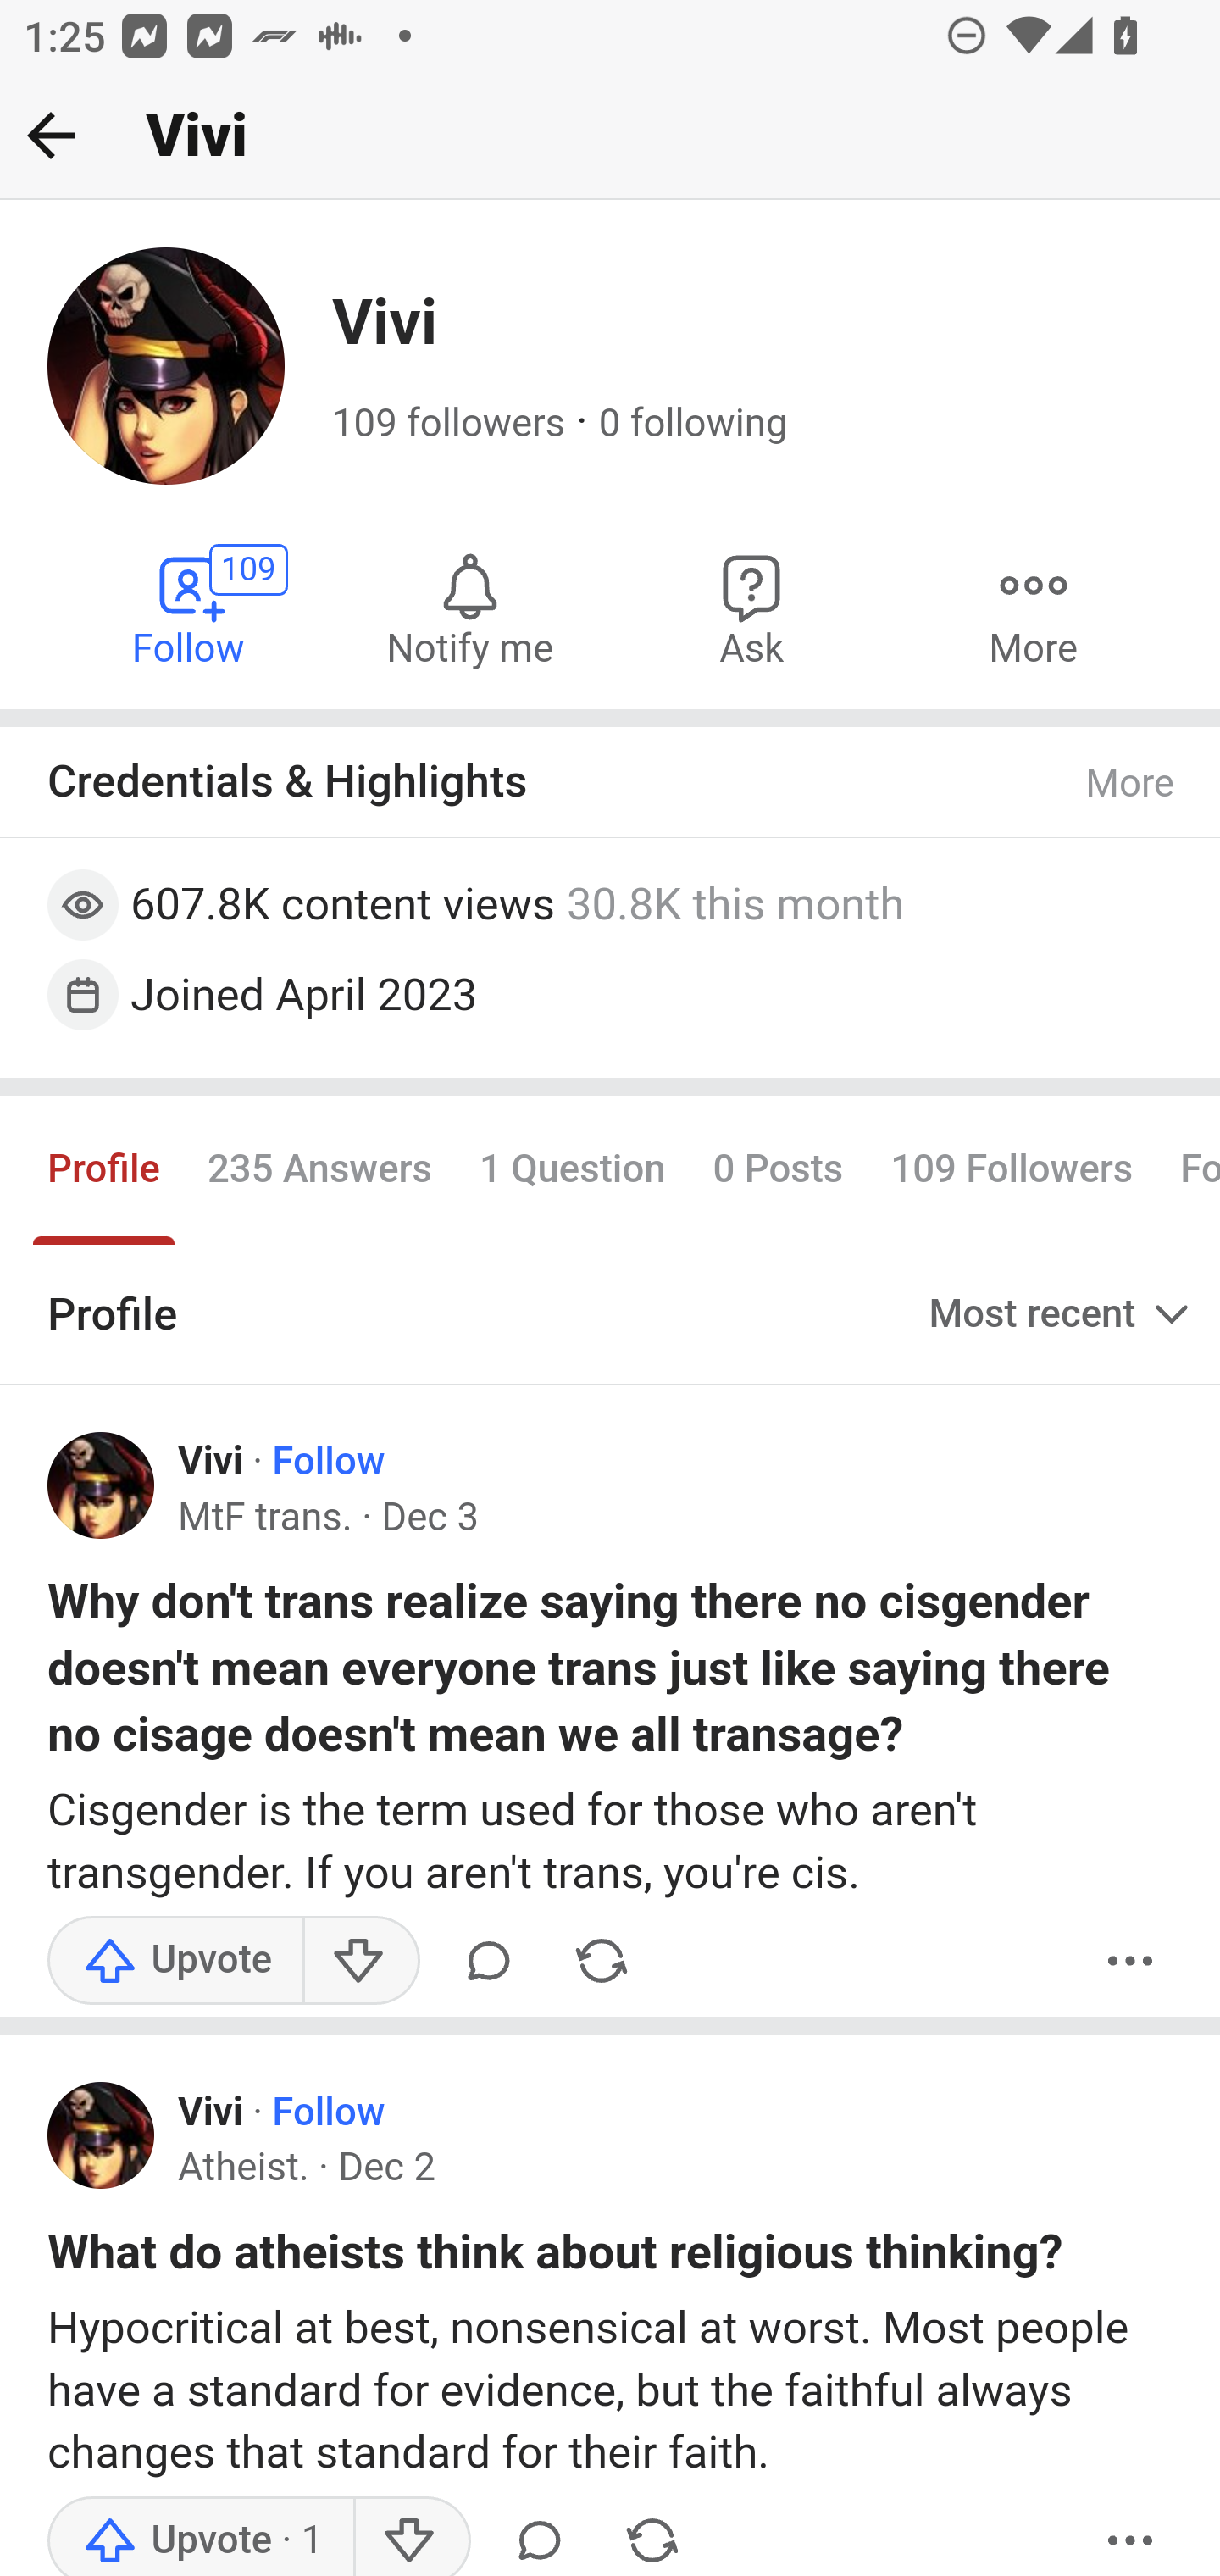  I want to click on Downvote, so click(359, 1960).